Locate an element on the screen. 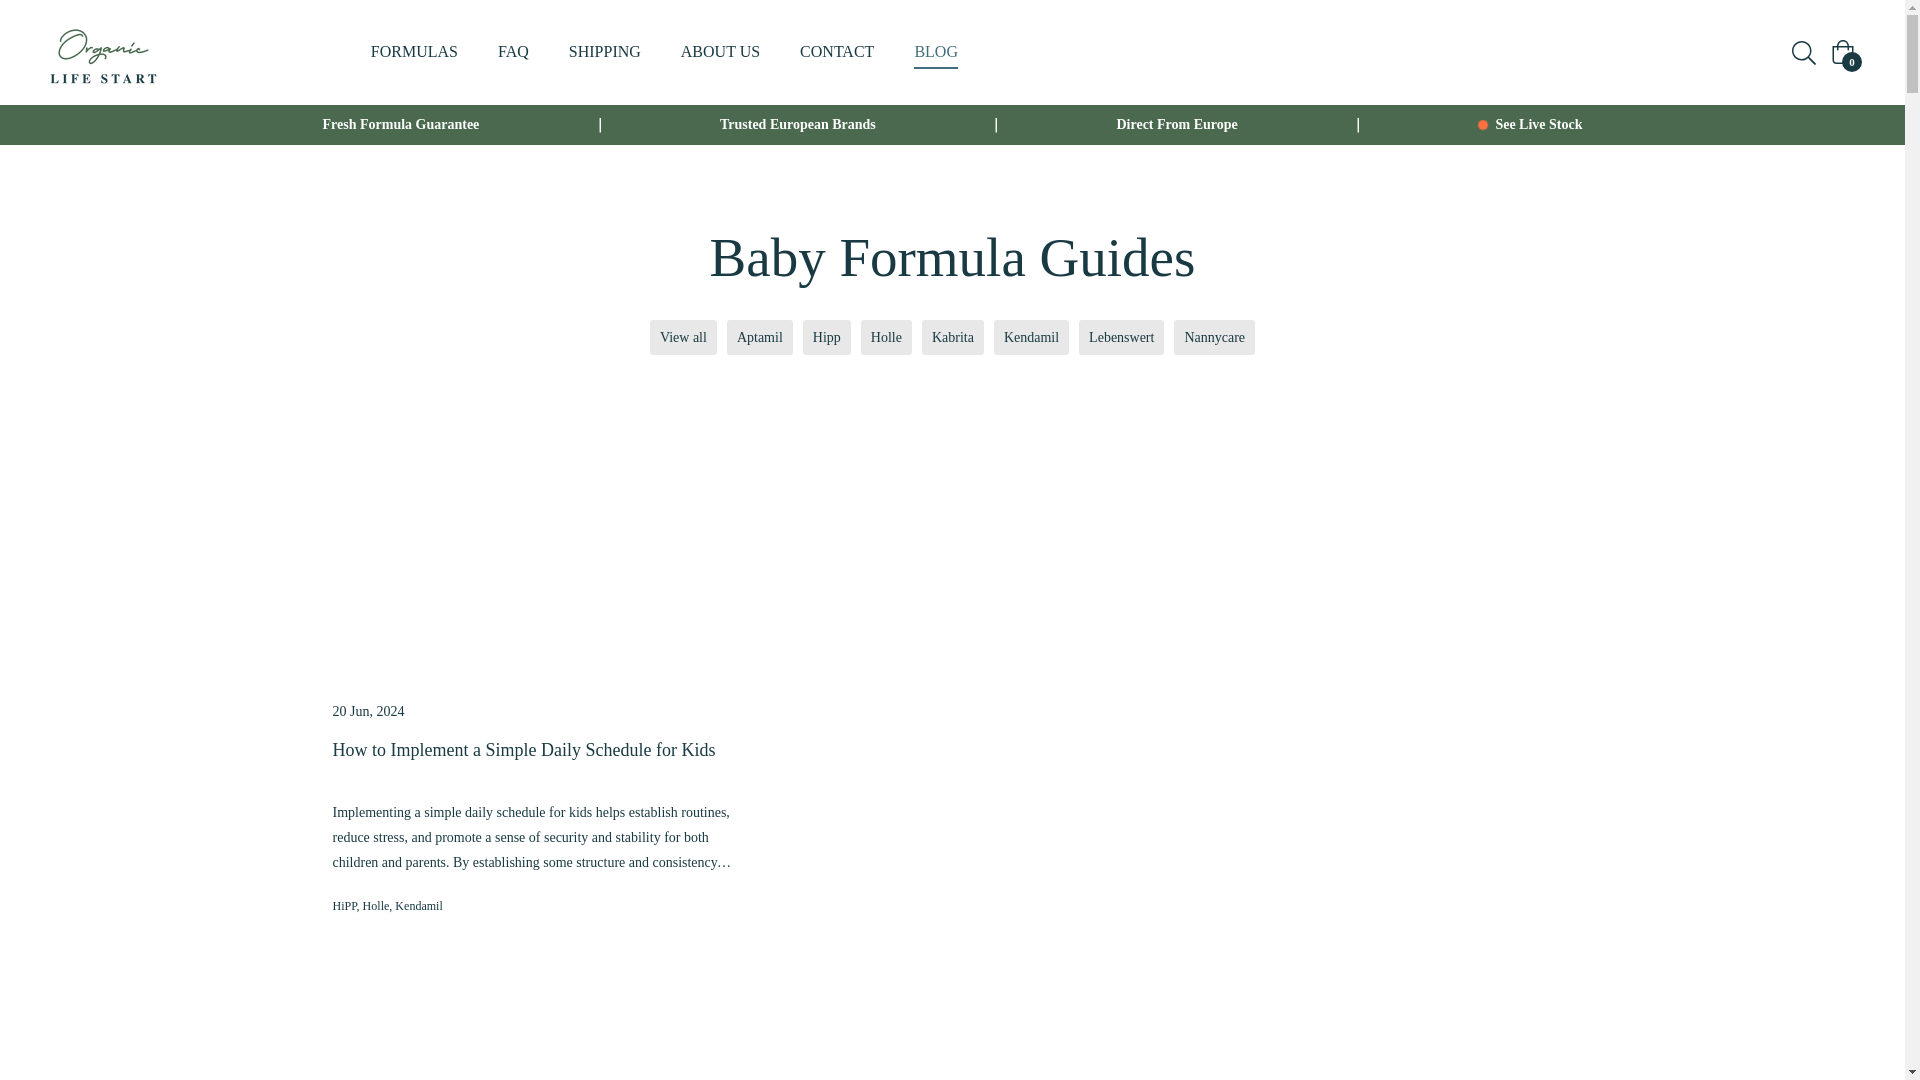  Kendamil is located at coordinates (418, 905).